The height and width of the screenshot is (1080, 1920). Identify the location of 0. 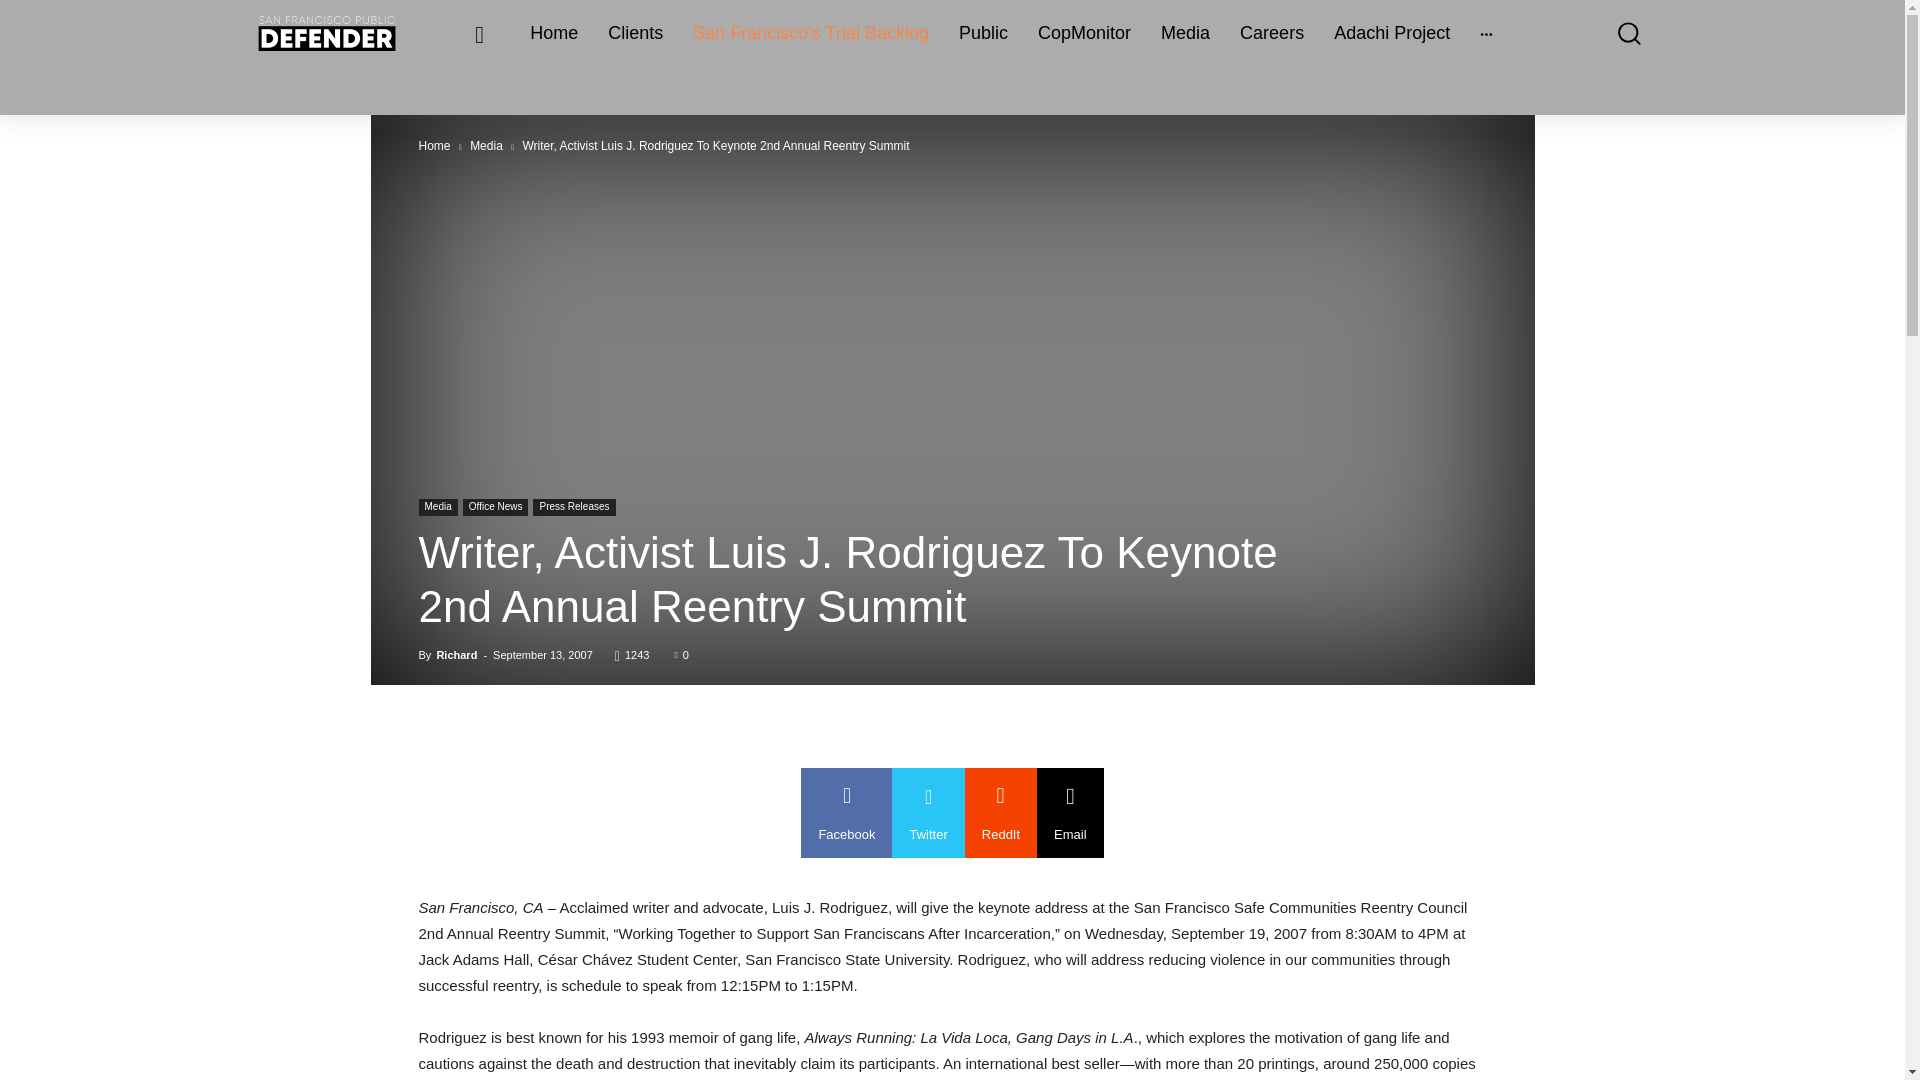
(680, 654).